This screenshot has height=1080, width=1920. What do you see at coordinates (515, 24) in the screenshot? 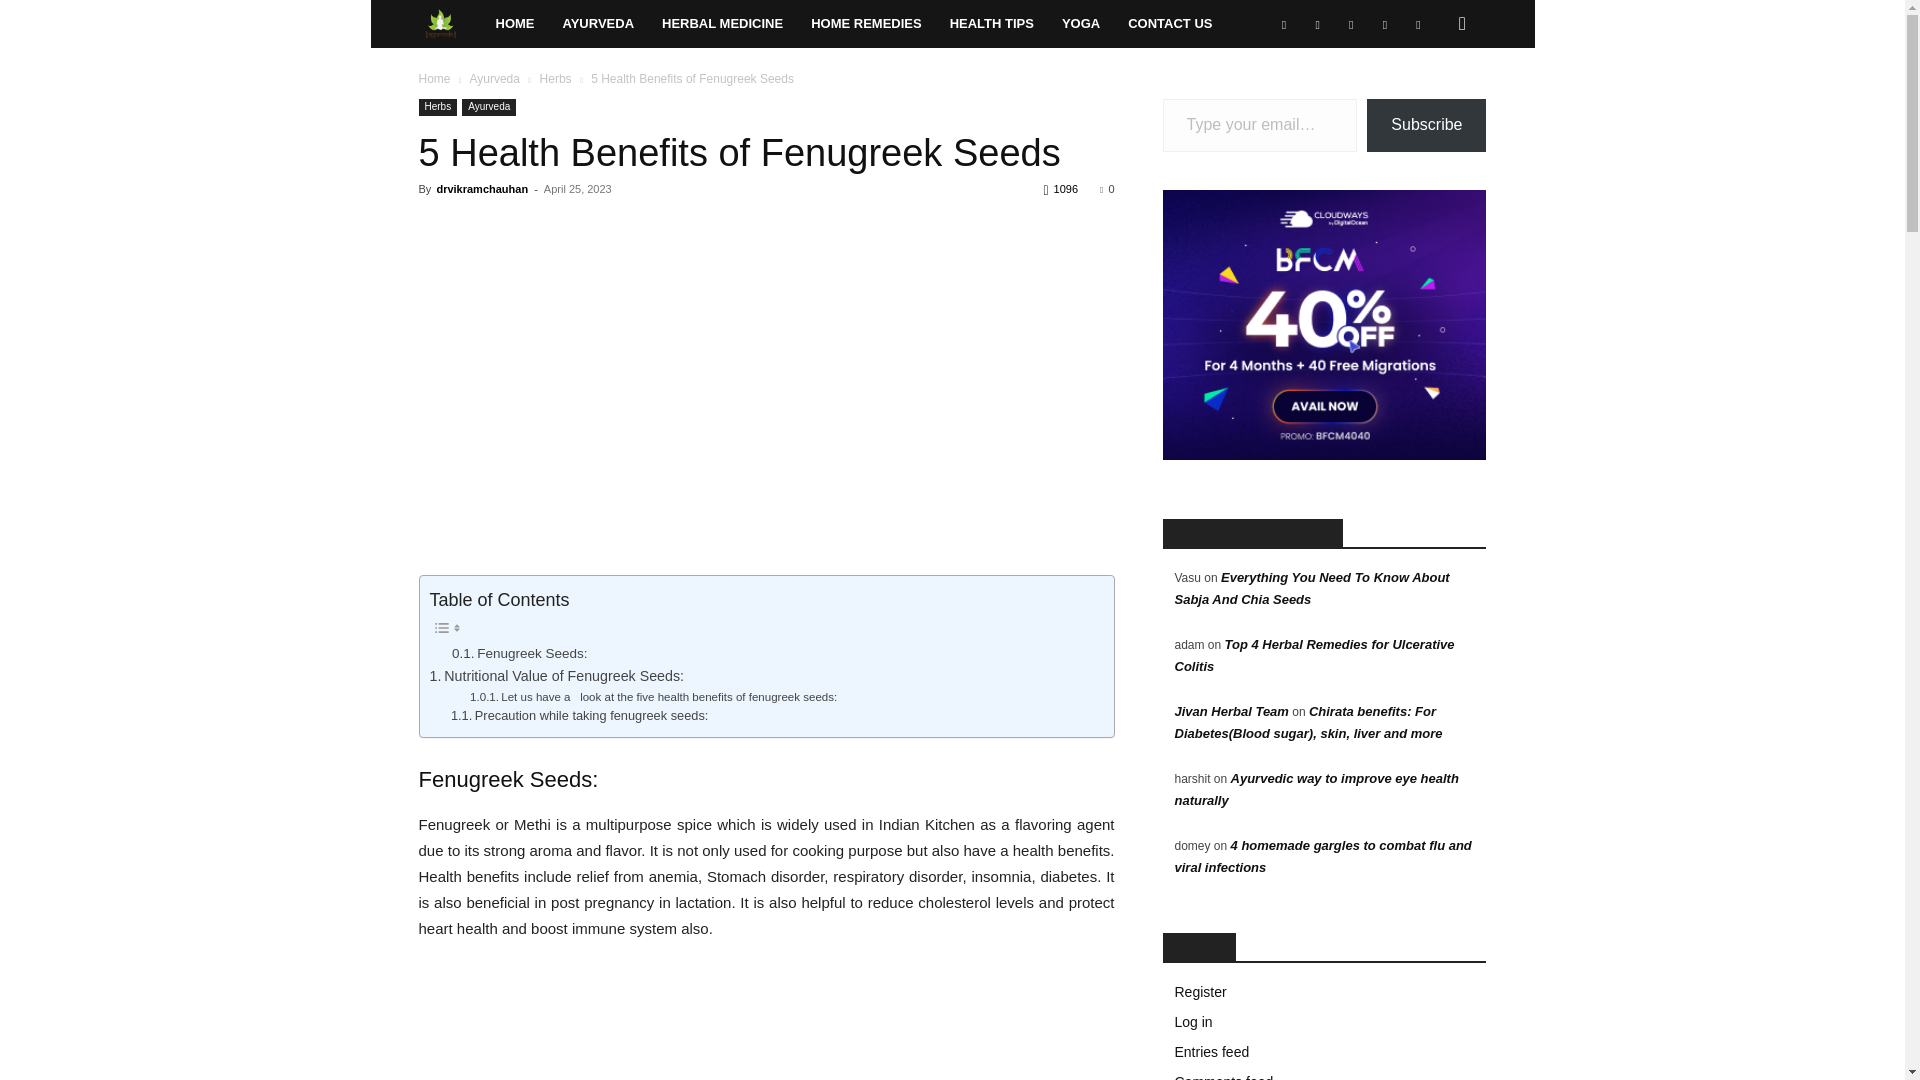
I see `HOME` at bounding box center [515, 24].